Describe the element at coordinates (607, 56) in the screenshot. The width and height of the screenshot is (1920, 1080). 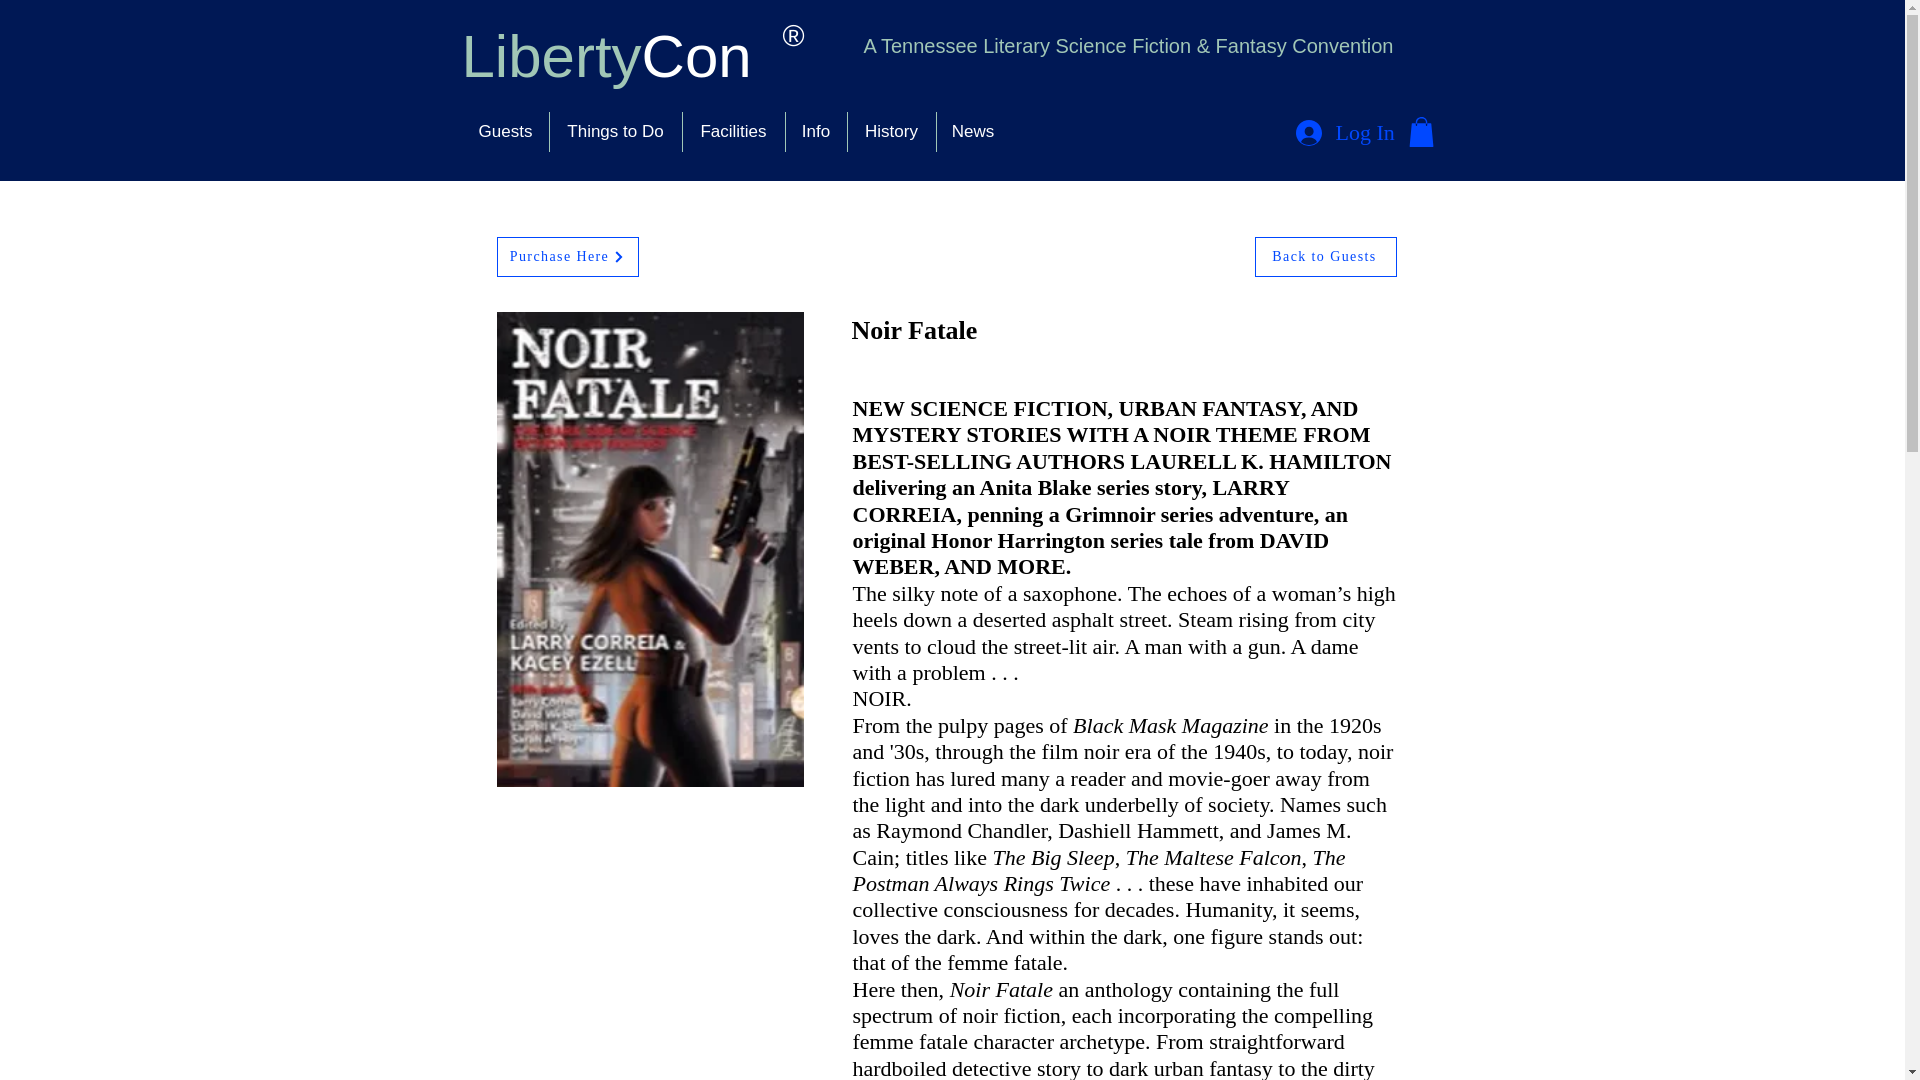
I see `LibertyCon` at that location.